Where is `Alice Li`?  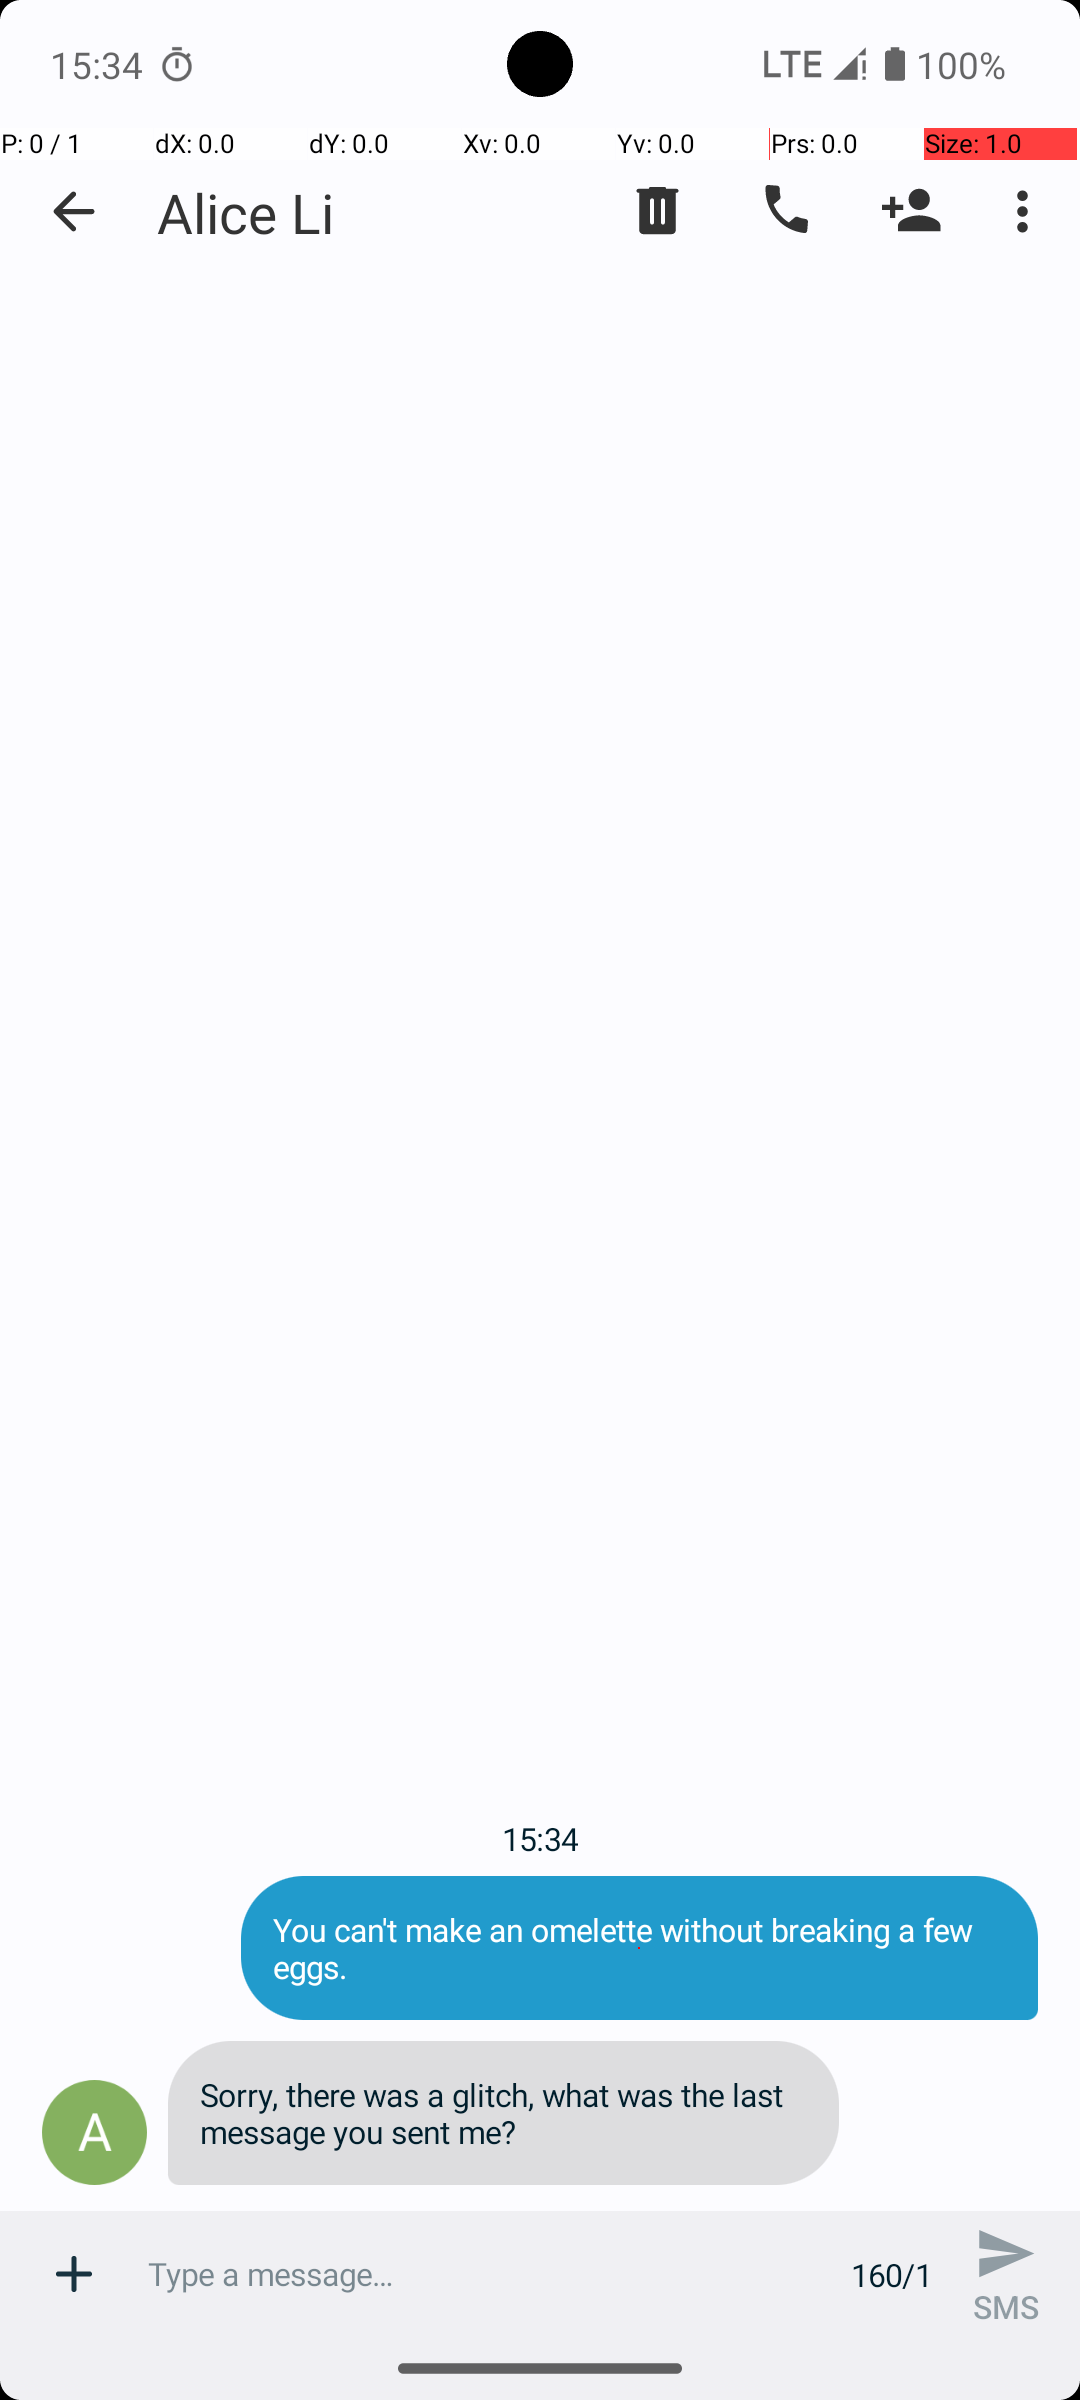
Alice Li is located at coordinates (246, 212).